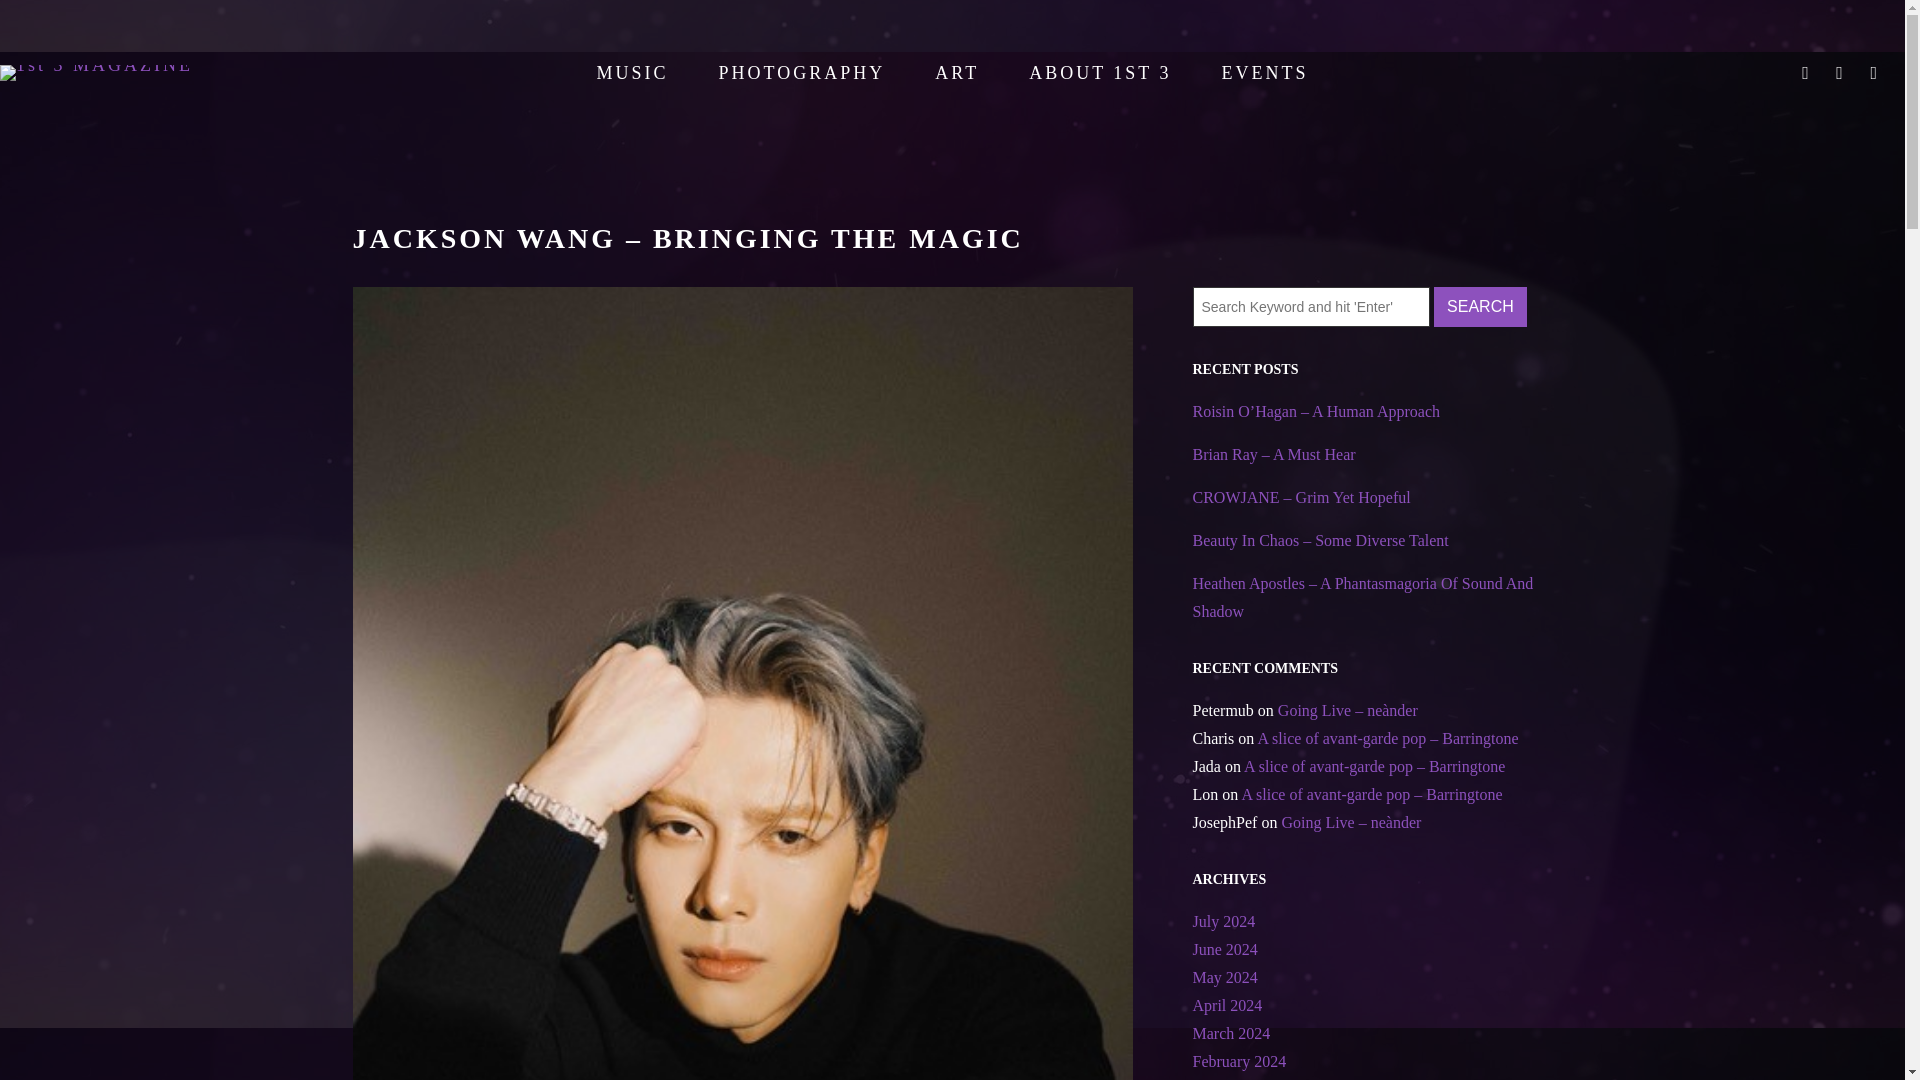  I want to click on Search, so click(1480, 306).